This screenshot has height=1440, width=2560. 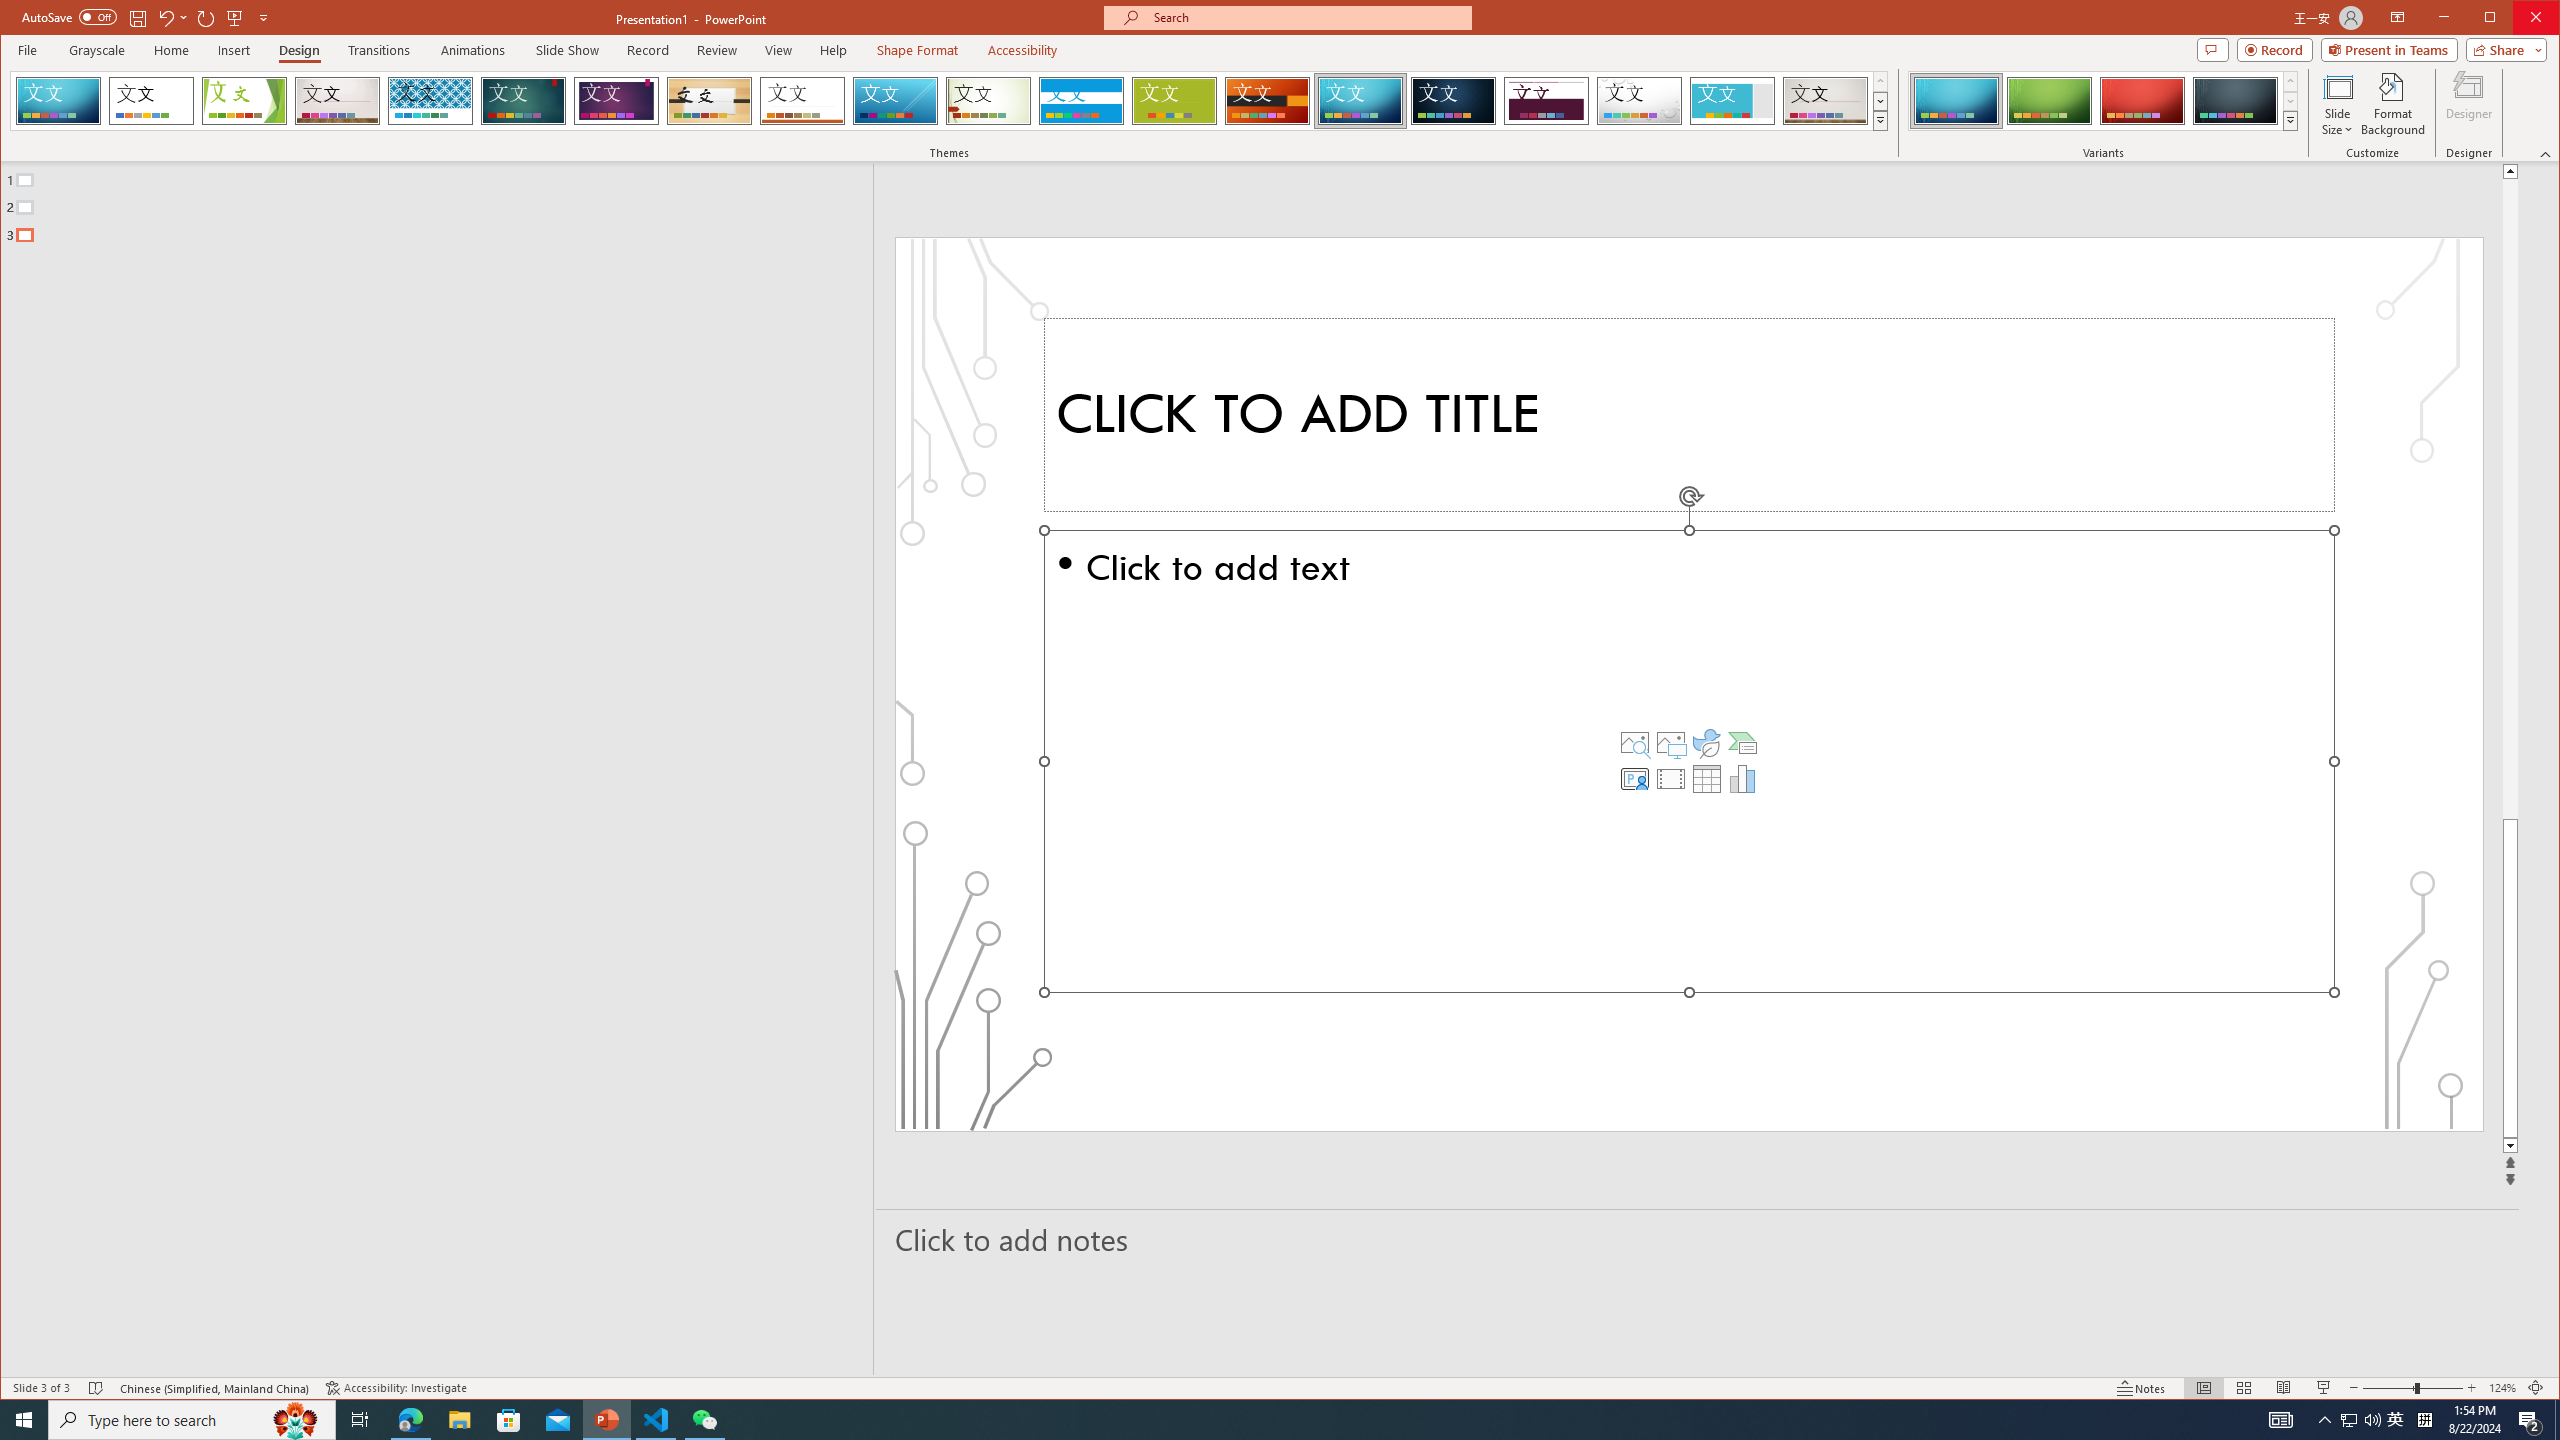 I want to click on Dividend, so click(x=264, y=17).